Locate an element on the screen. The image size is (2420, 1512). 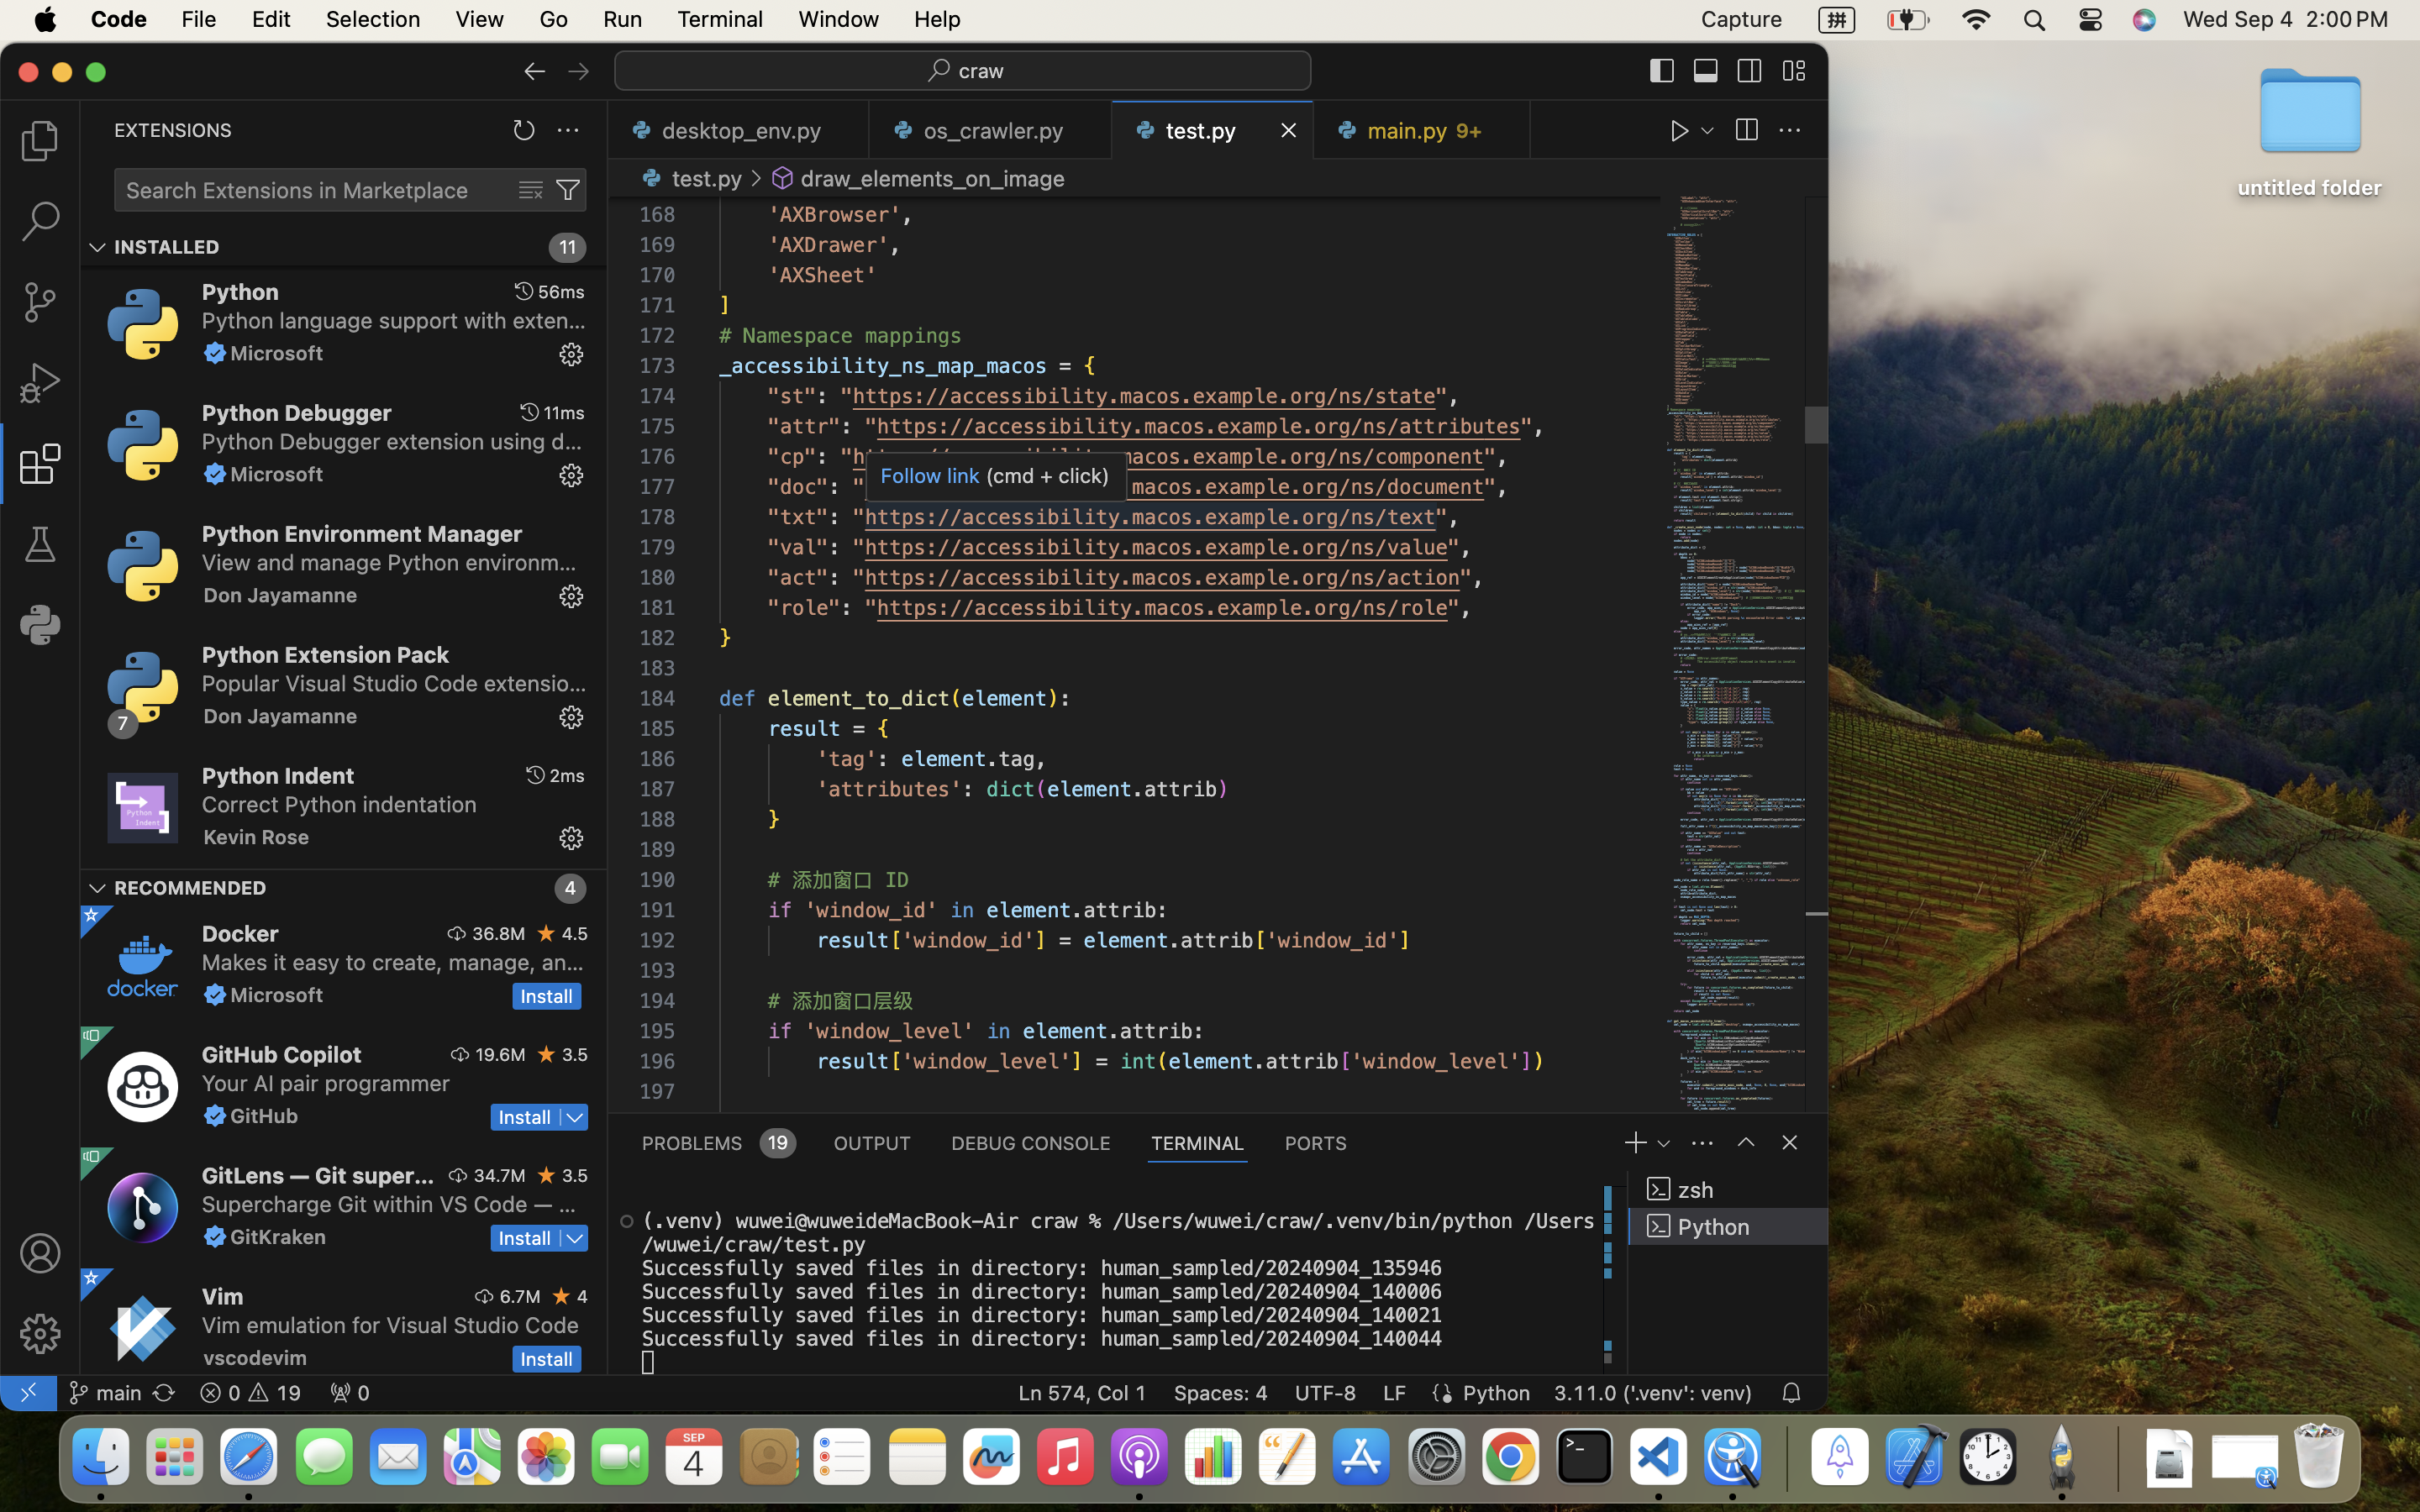
19 0   is located at coordinates (250, 1393).